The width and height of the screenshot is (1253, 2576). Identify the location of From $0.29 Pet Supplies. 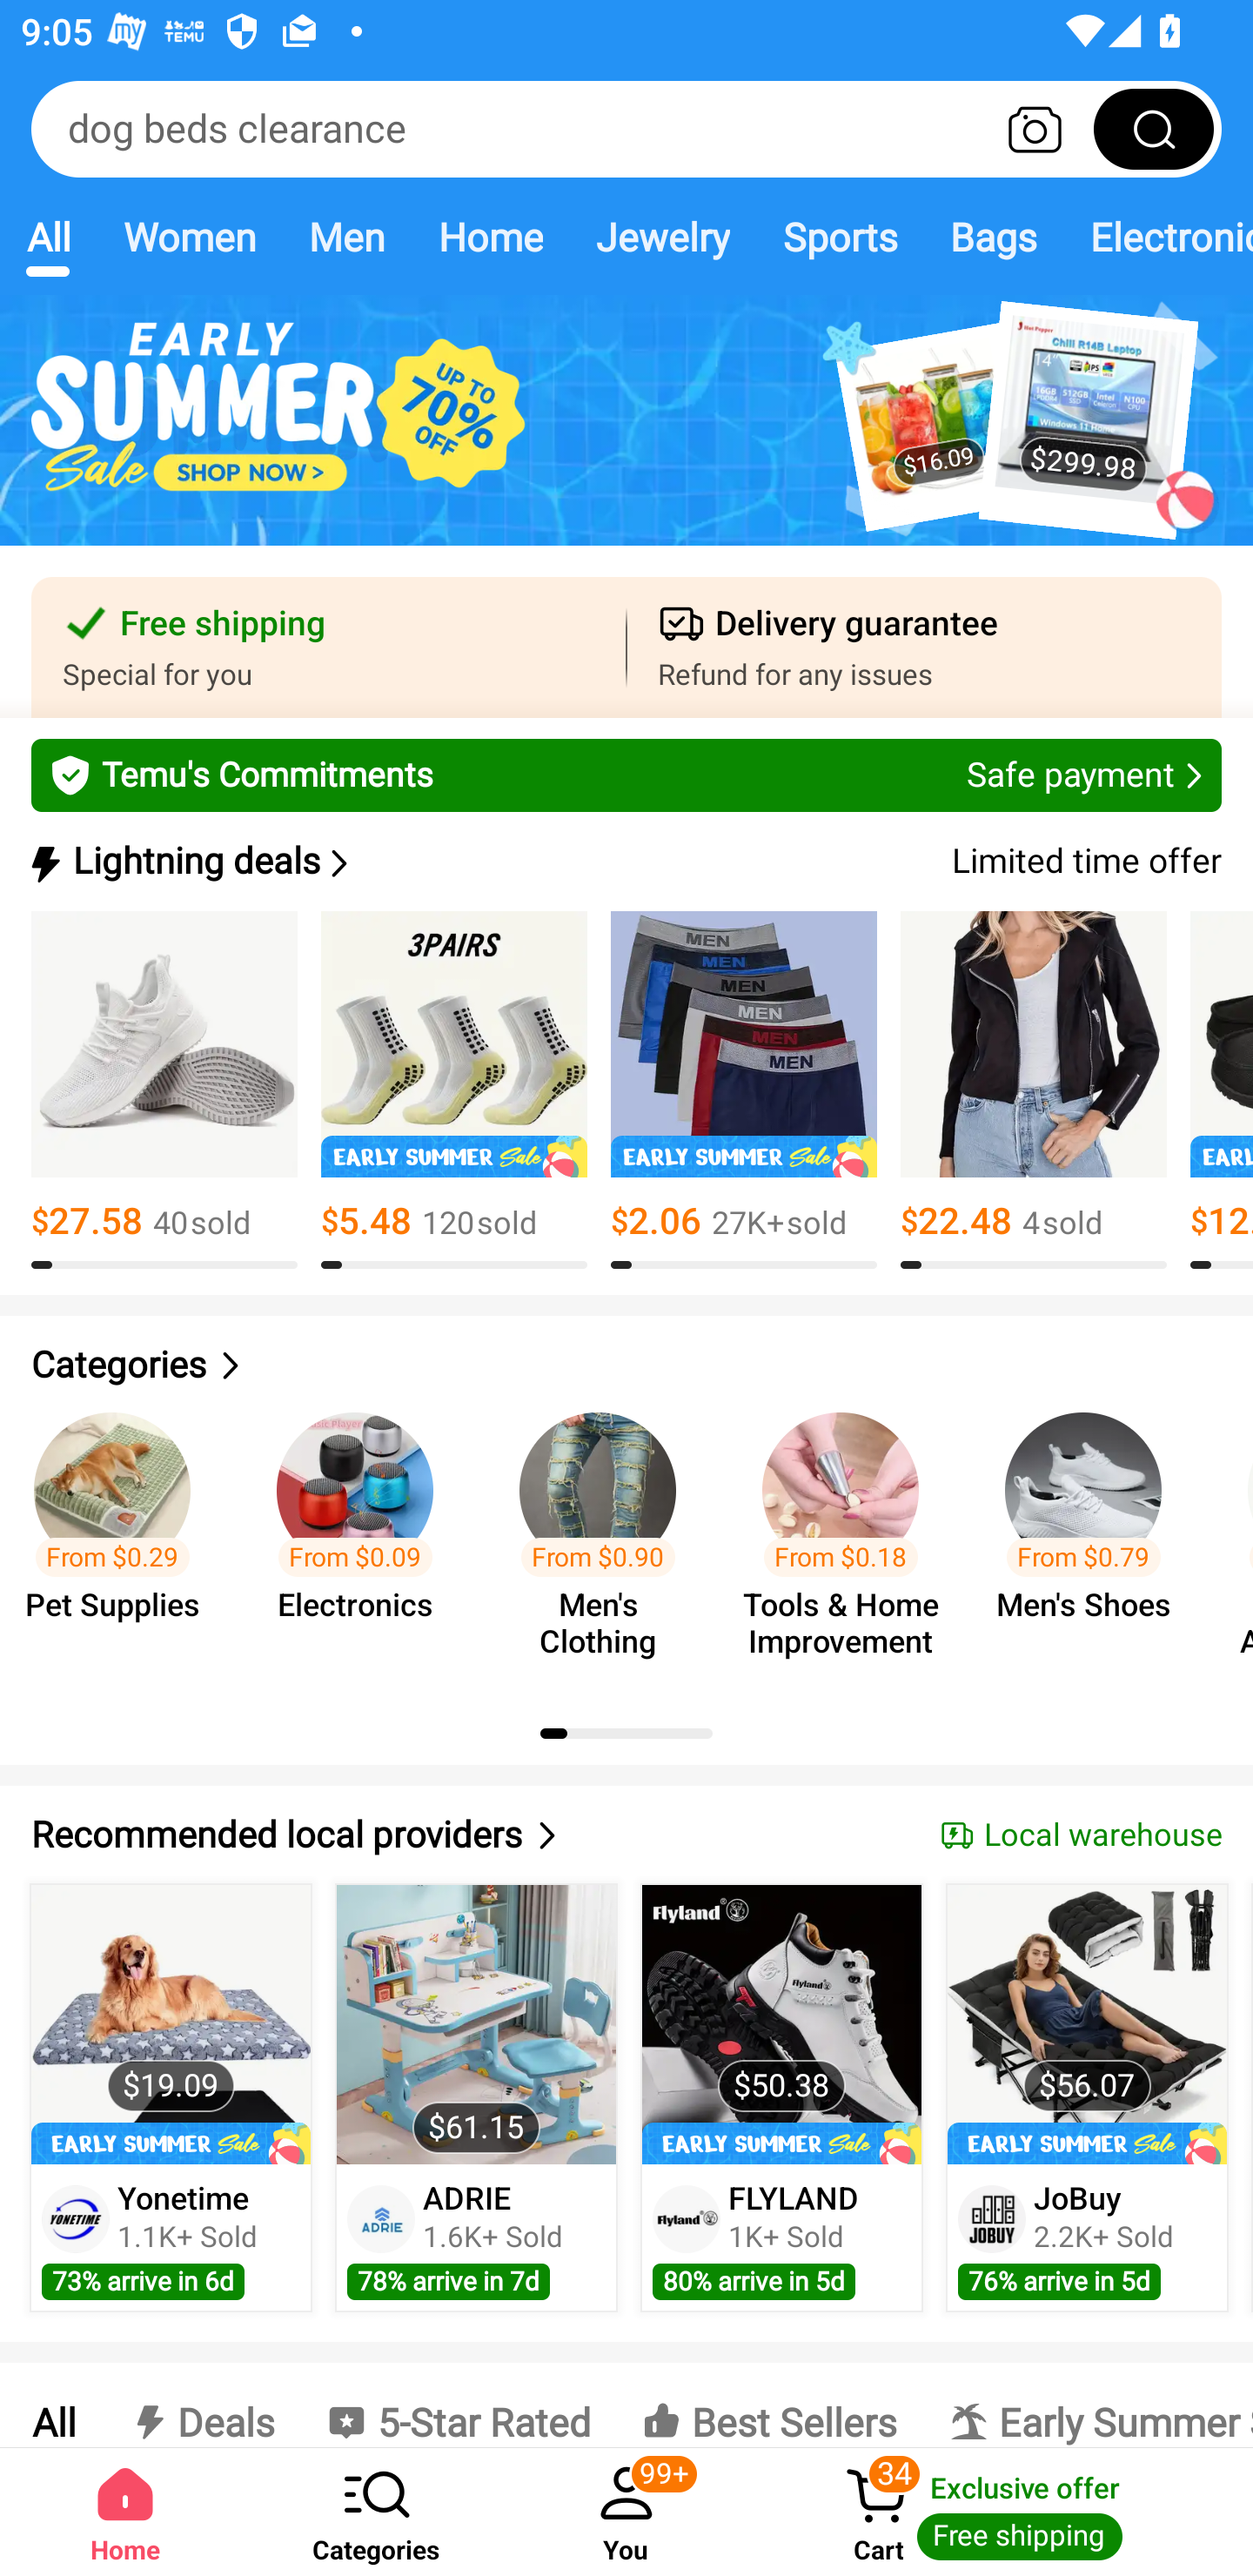
(122, 1539).